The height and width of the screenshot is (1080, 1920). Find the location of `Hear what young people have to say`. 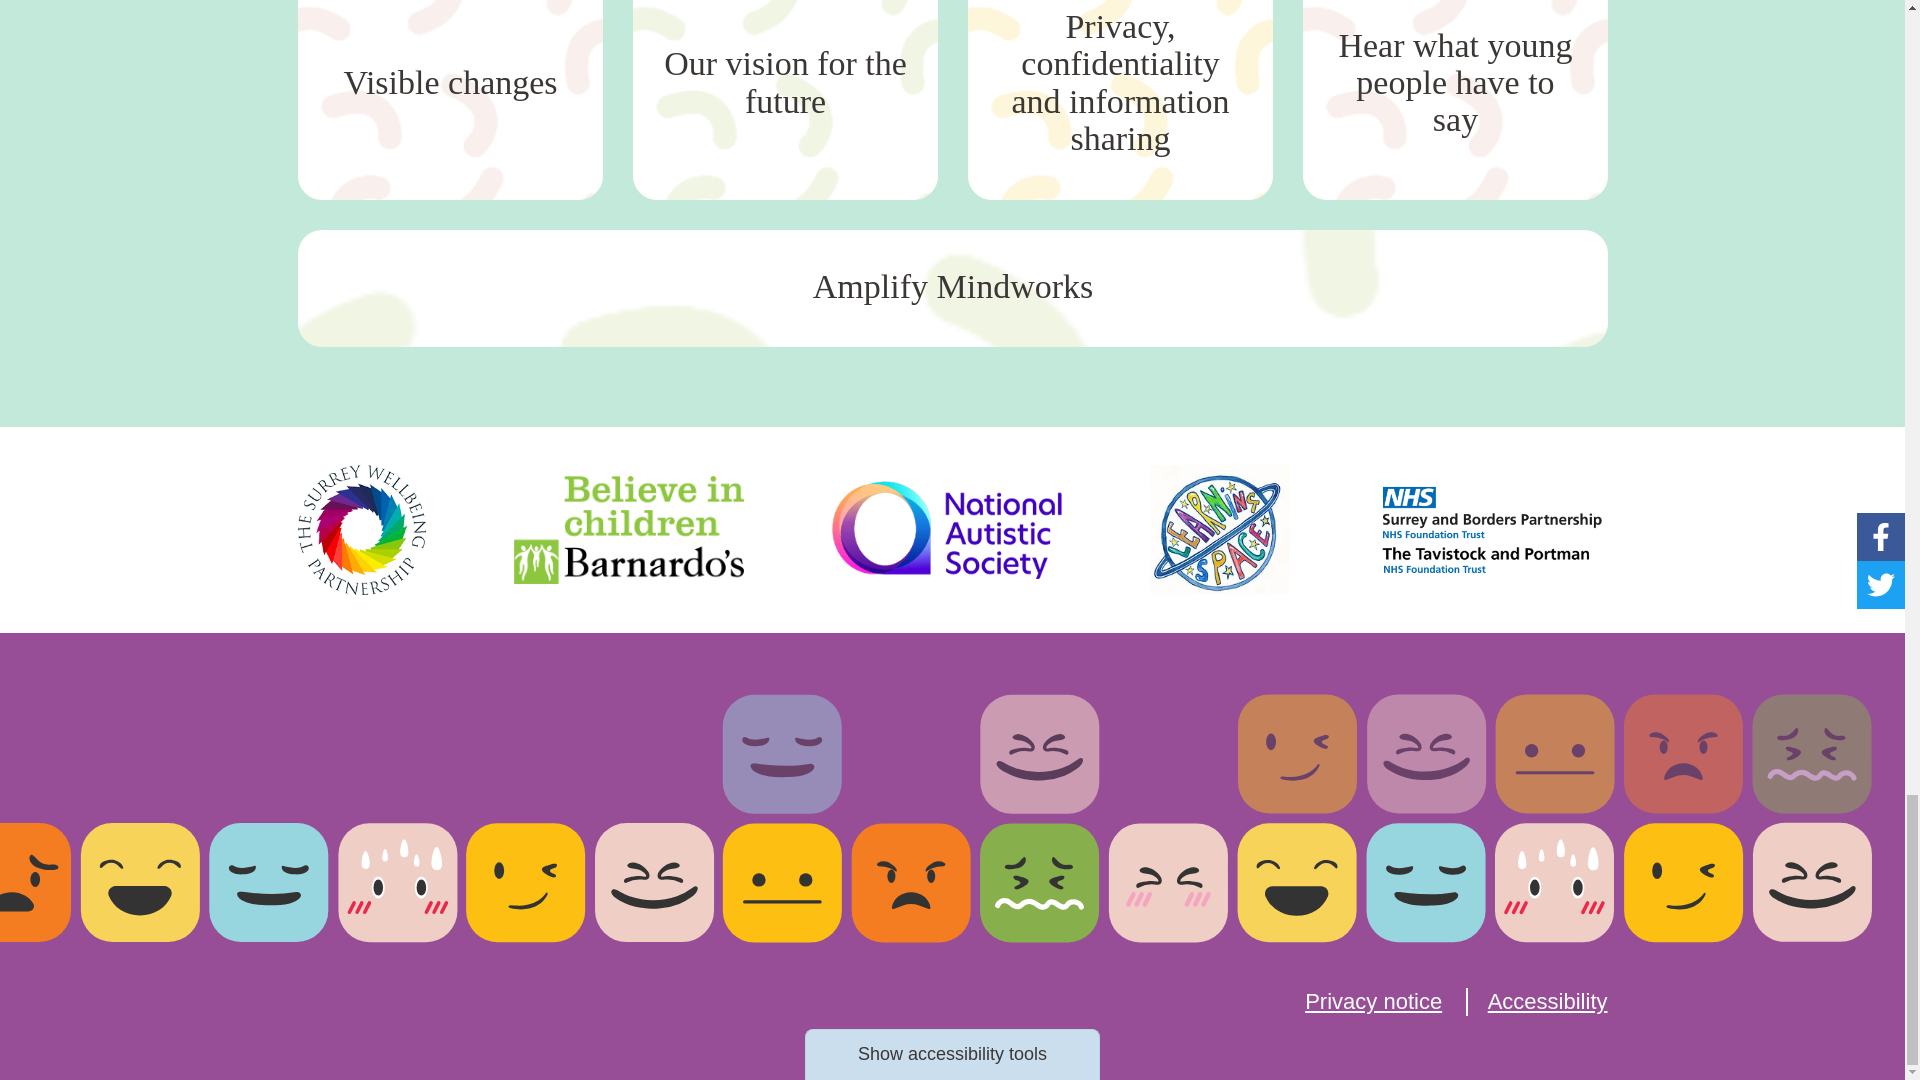

Hear what young people have to say is located at coordinates (1454, 100).